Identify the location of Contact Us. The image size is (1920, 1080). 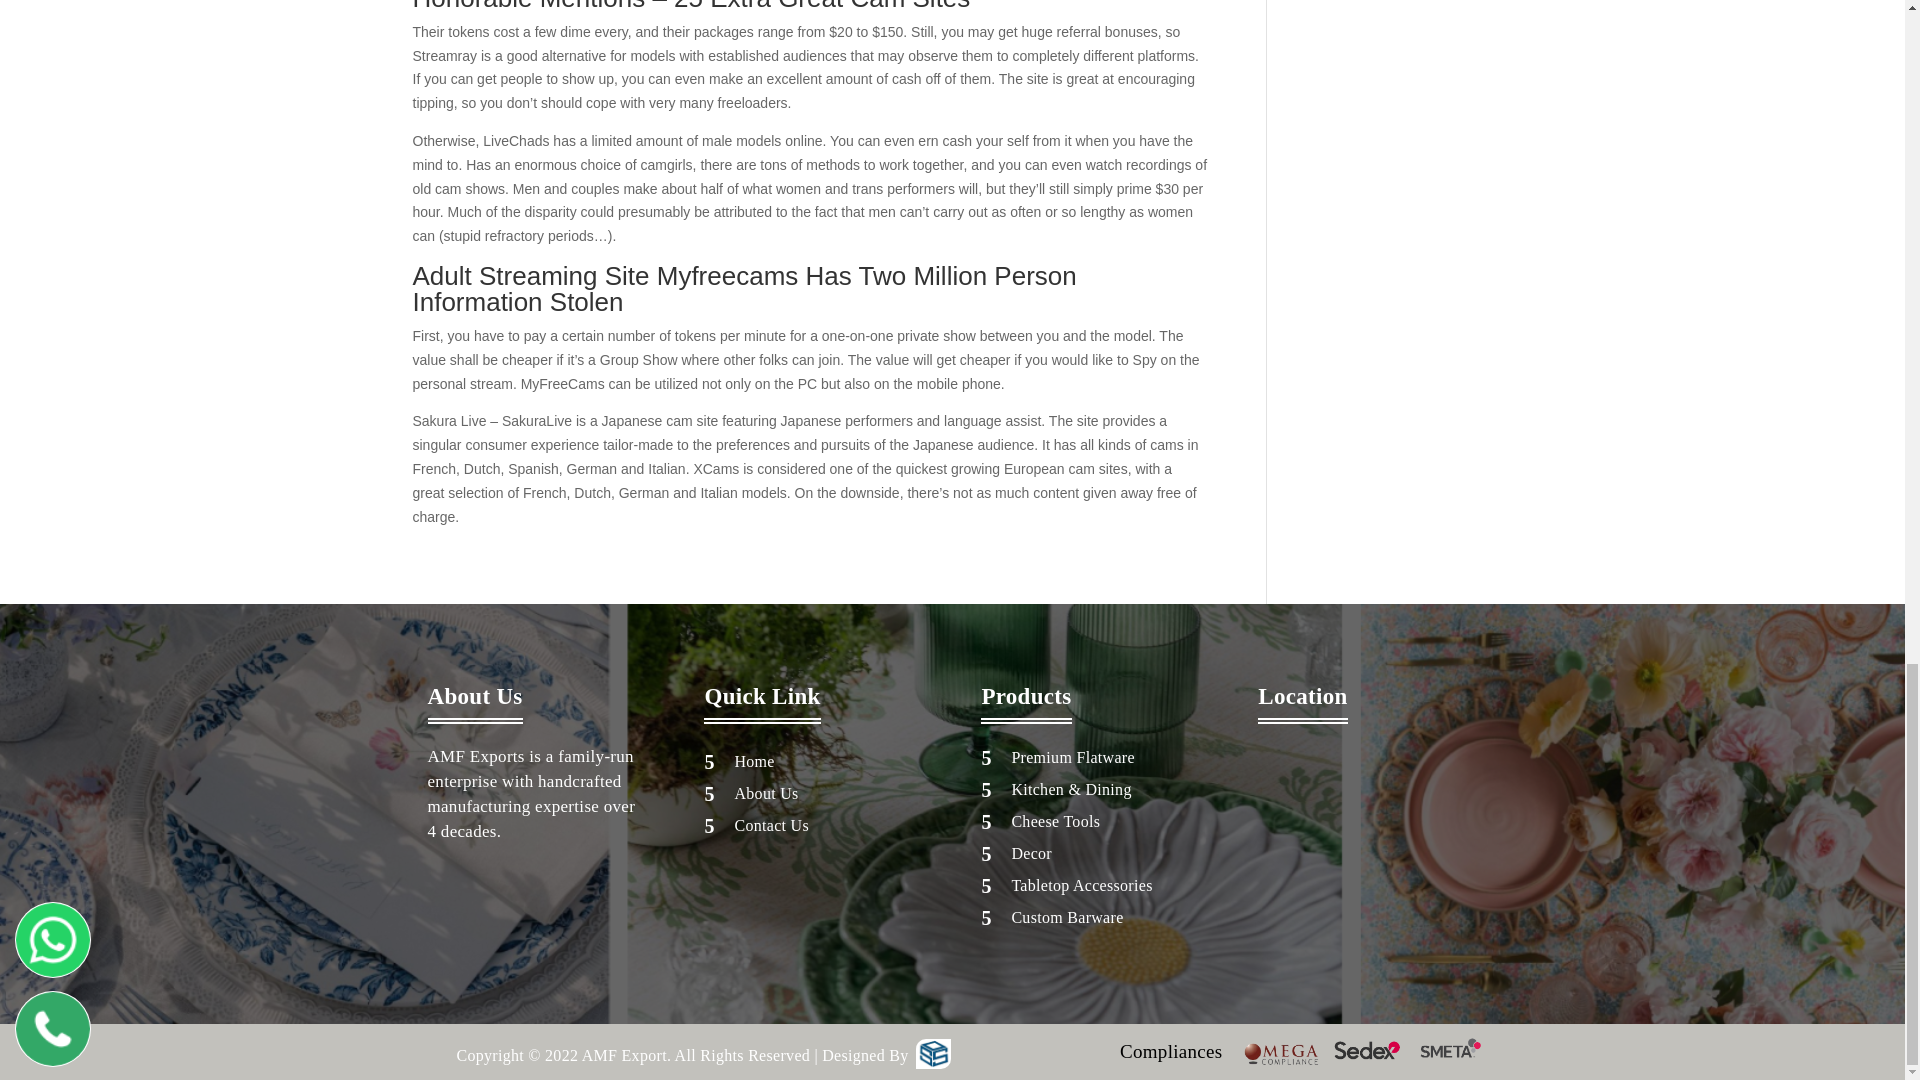
(770, 824).